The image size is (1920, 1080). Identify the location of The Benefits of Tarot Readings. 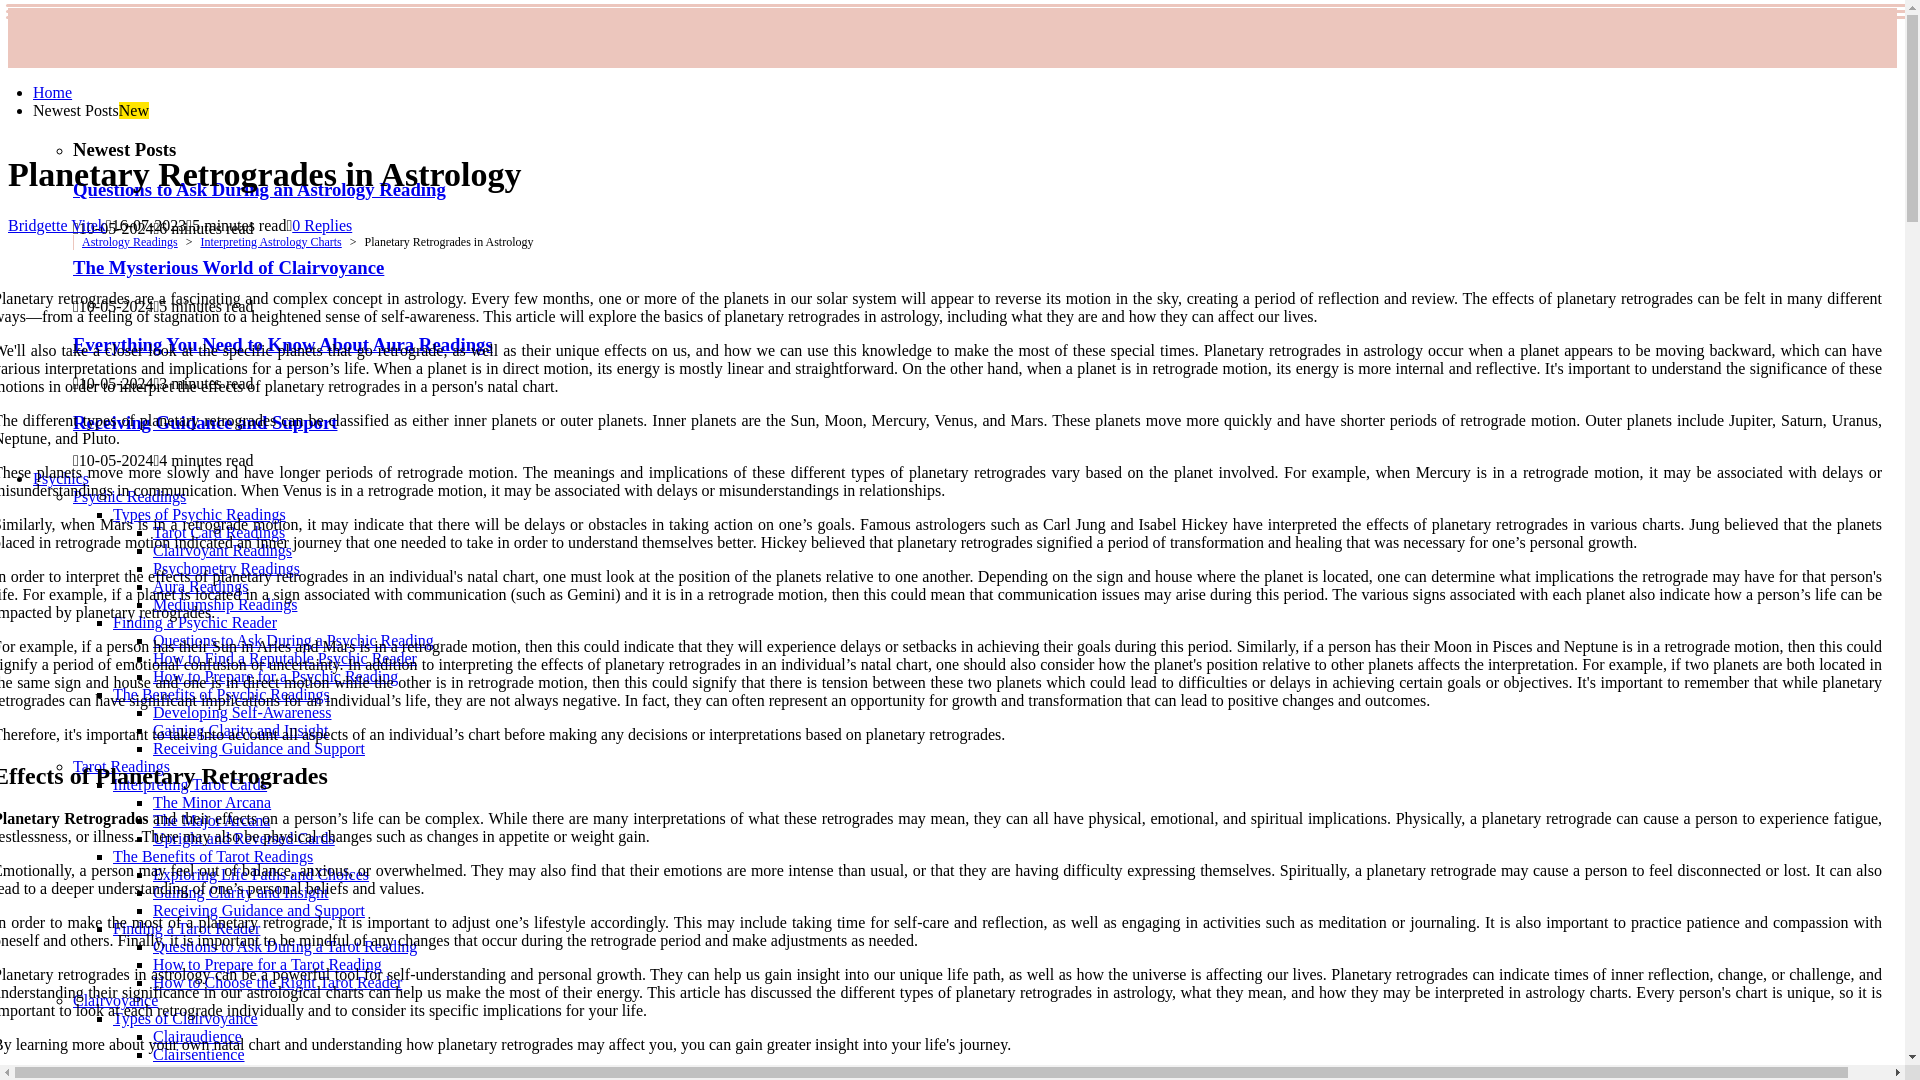
(212, 856).